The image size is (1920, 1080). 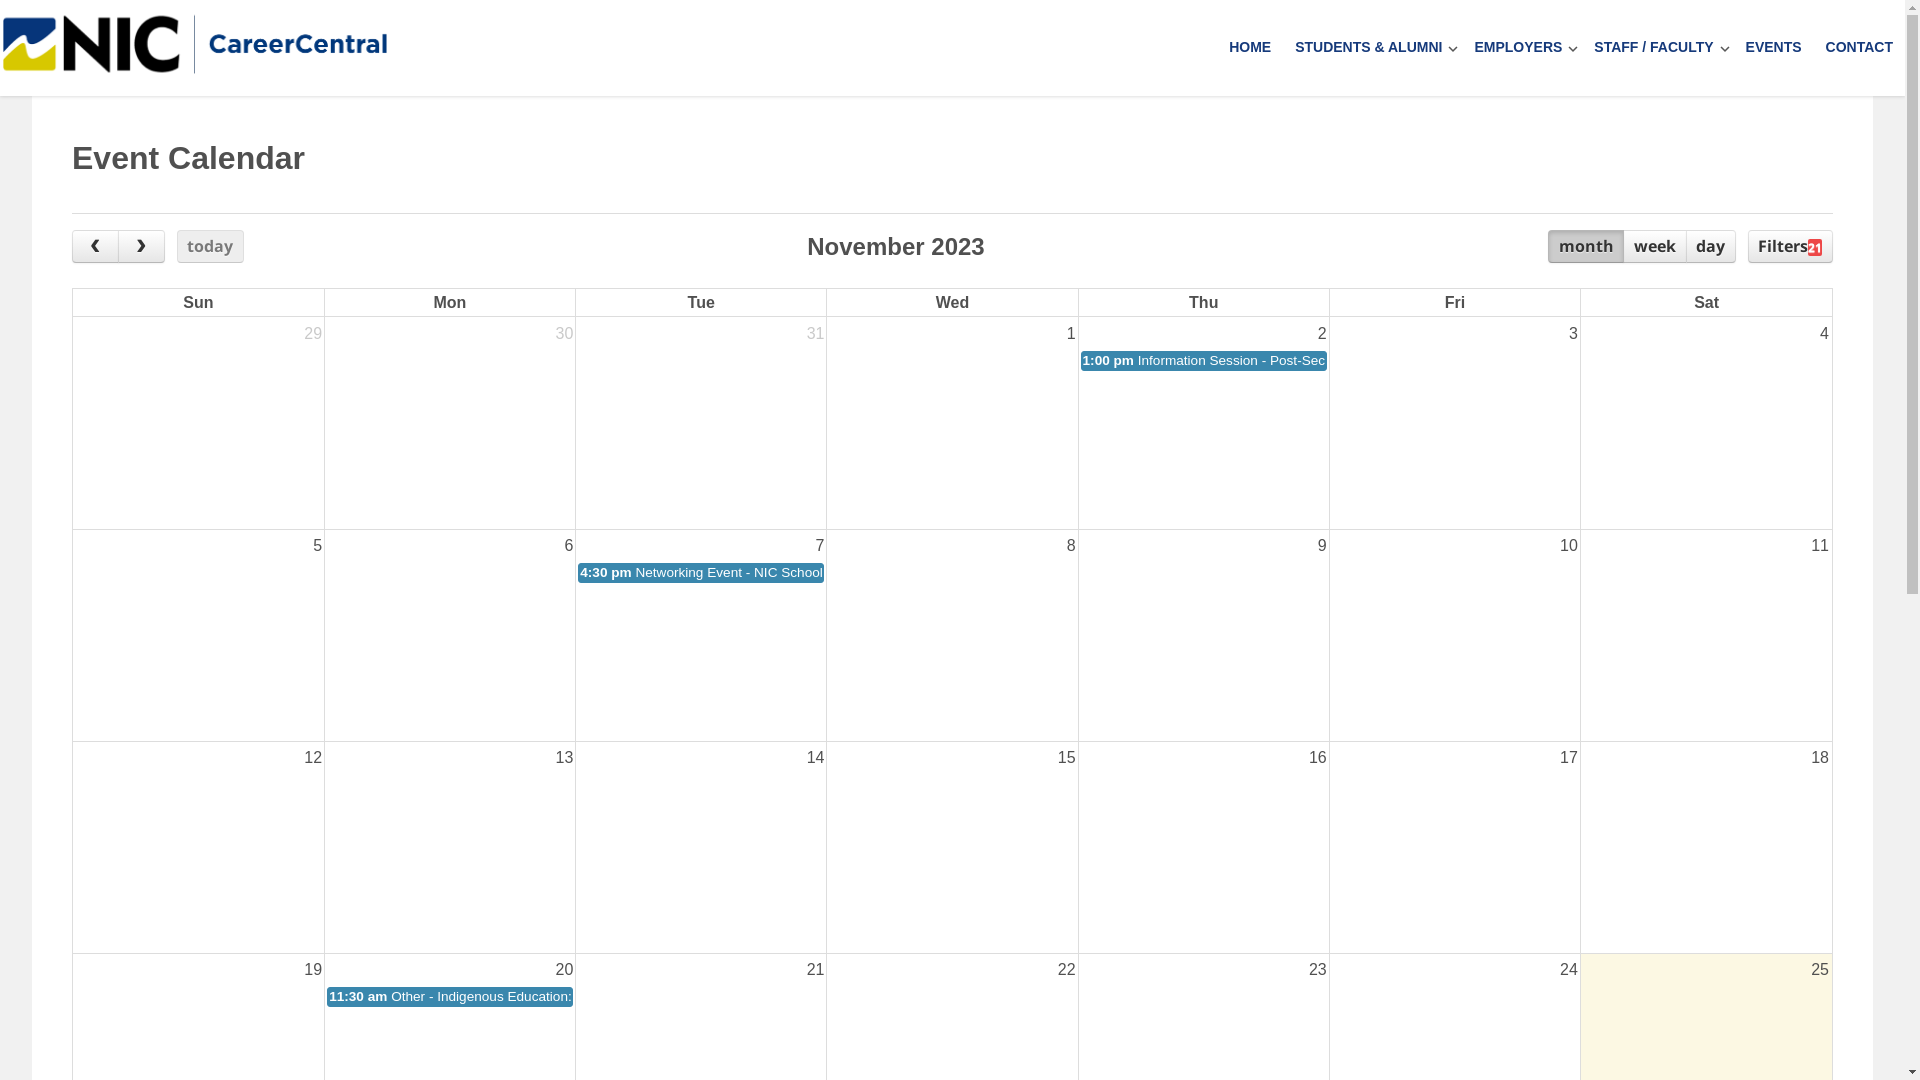 What do you see at coordinates (1364, 48) in the screenshot?
I see `STUDENTS & ALUMNI` at bounding box center [1364, 48].